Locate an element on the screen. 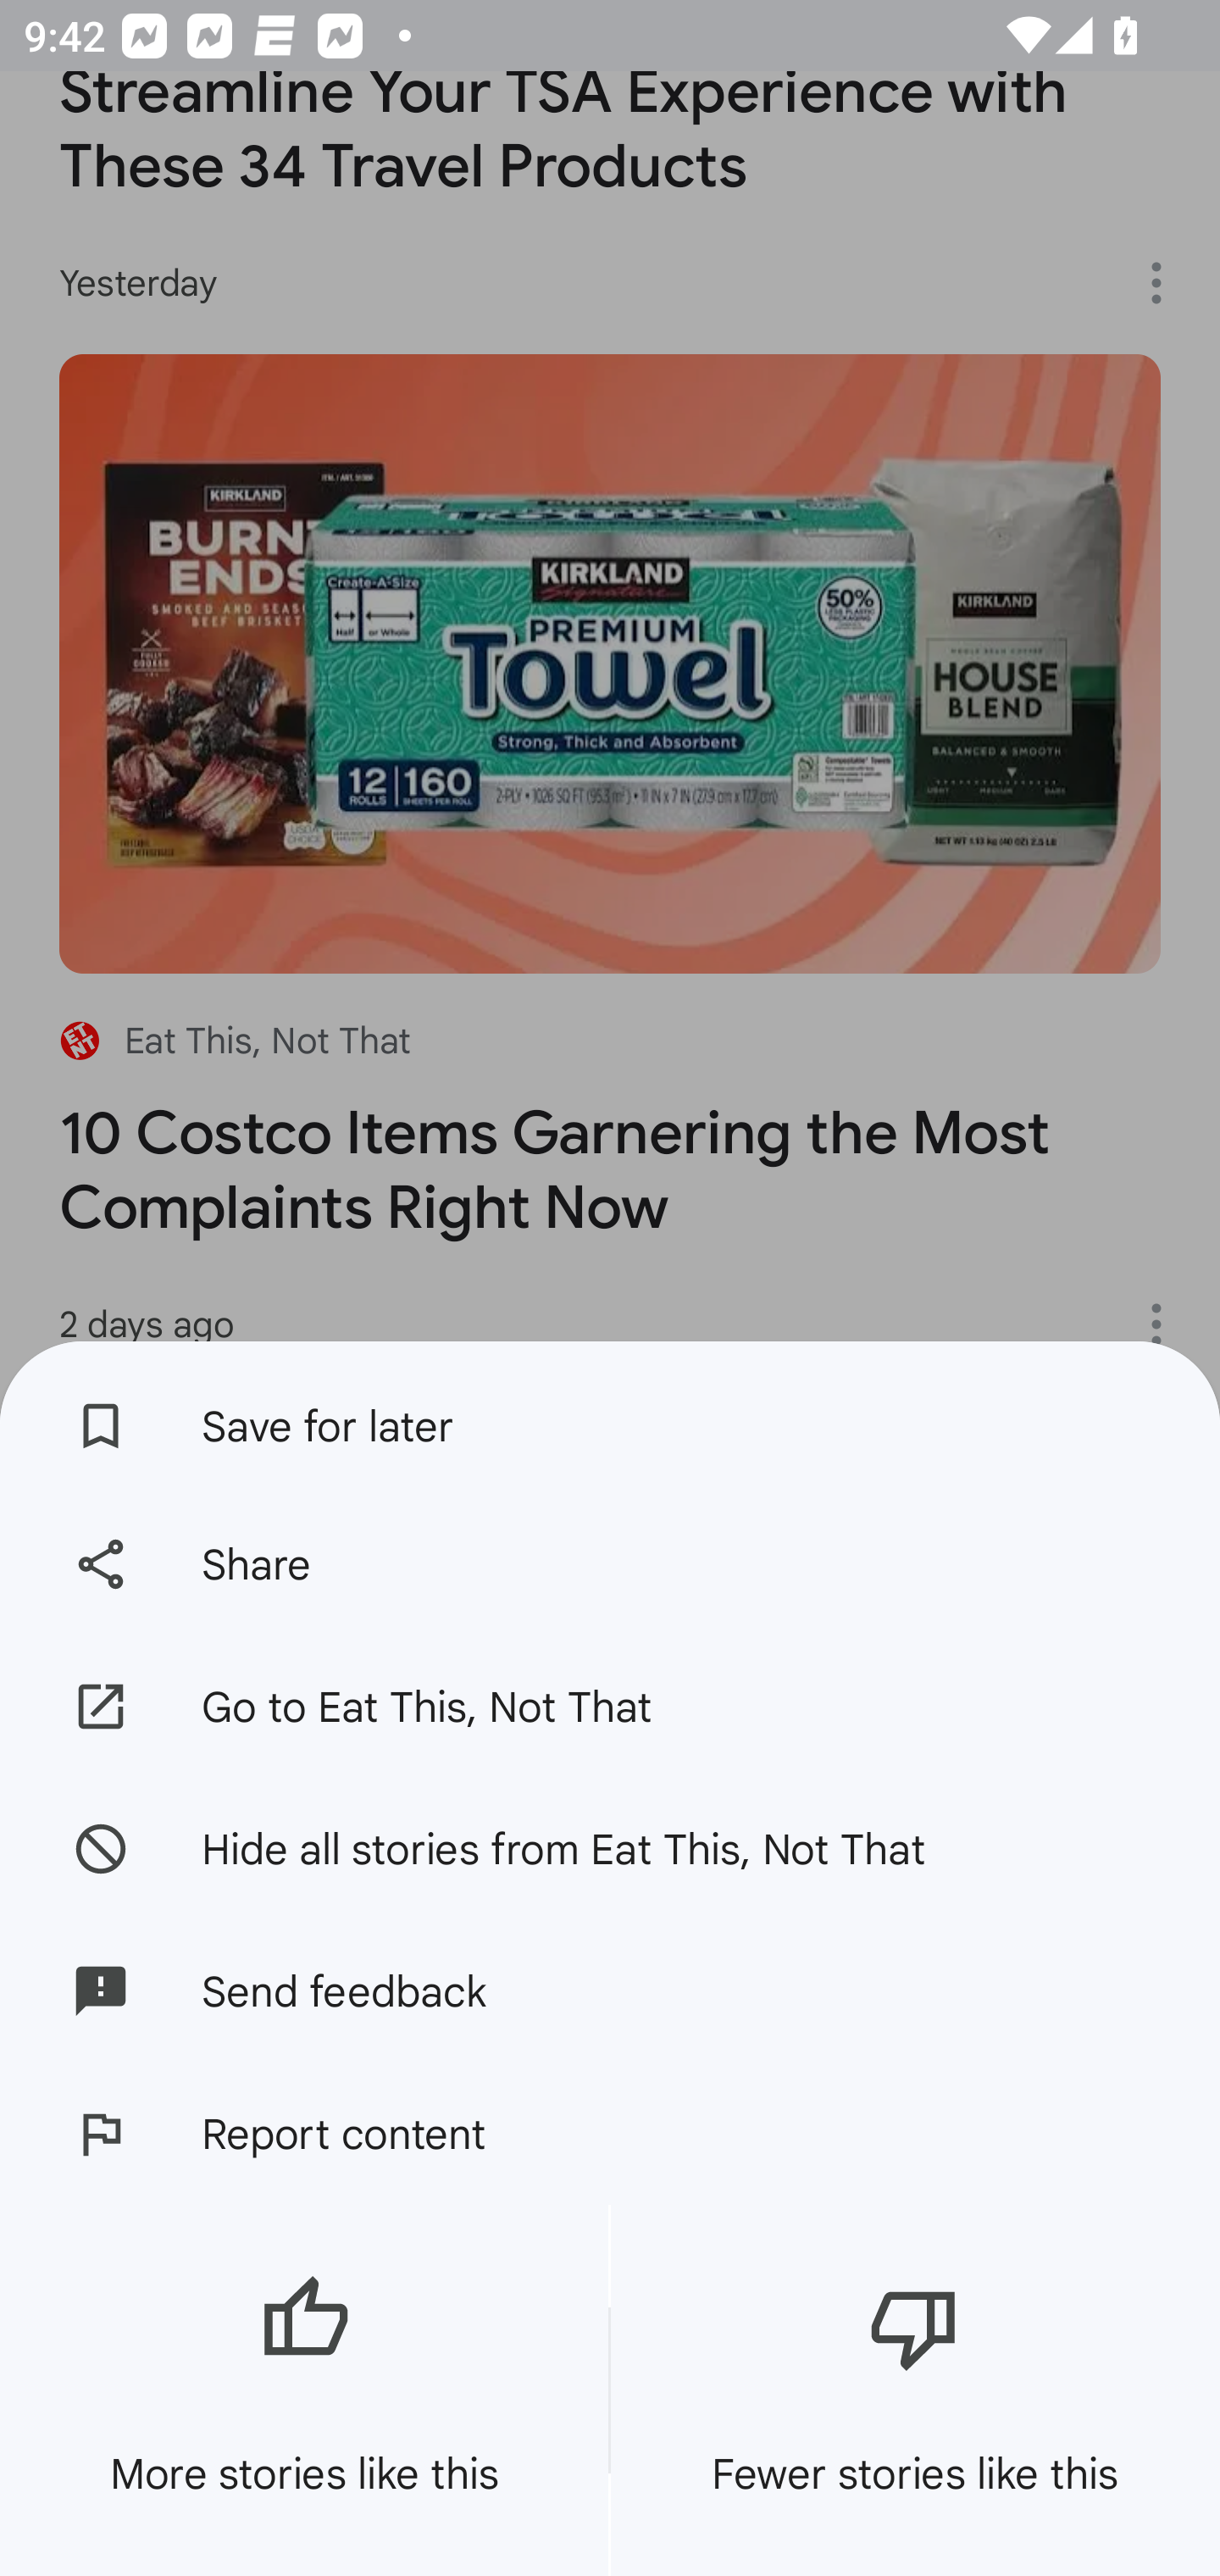 The height and width of the screenshot is (2576, 1220). Go to Eat This, Not That is located at coordinates (610, 1707).